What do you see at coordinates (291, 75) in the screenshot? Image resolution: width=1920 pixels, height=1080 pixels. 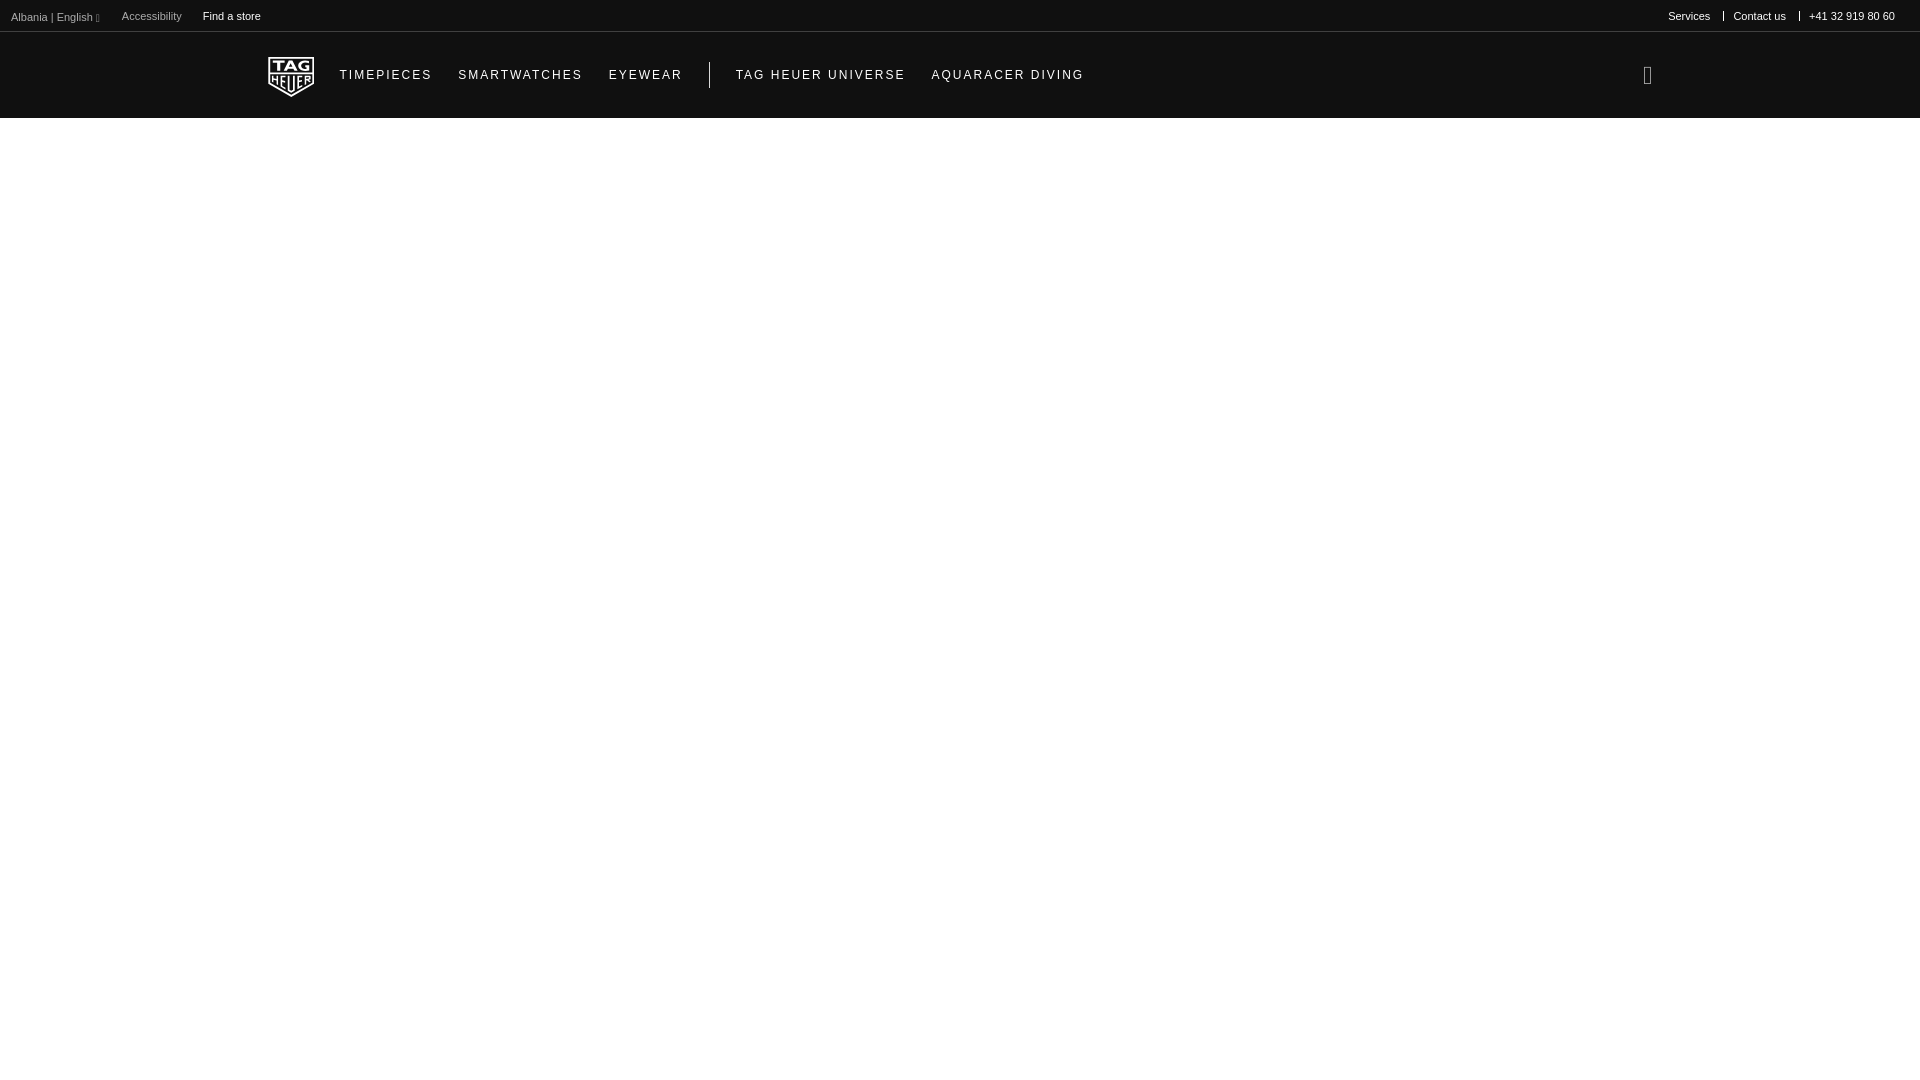 I see `Homepage` at bounding box center [291, 75].